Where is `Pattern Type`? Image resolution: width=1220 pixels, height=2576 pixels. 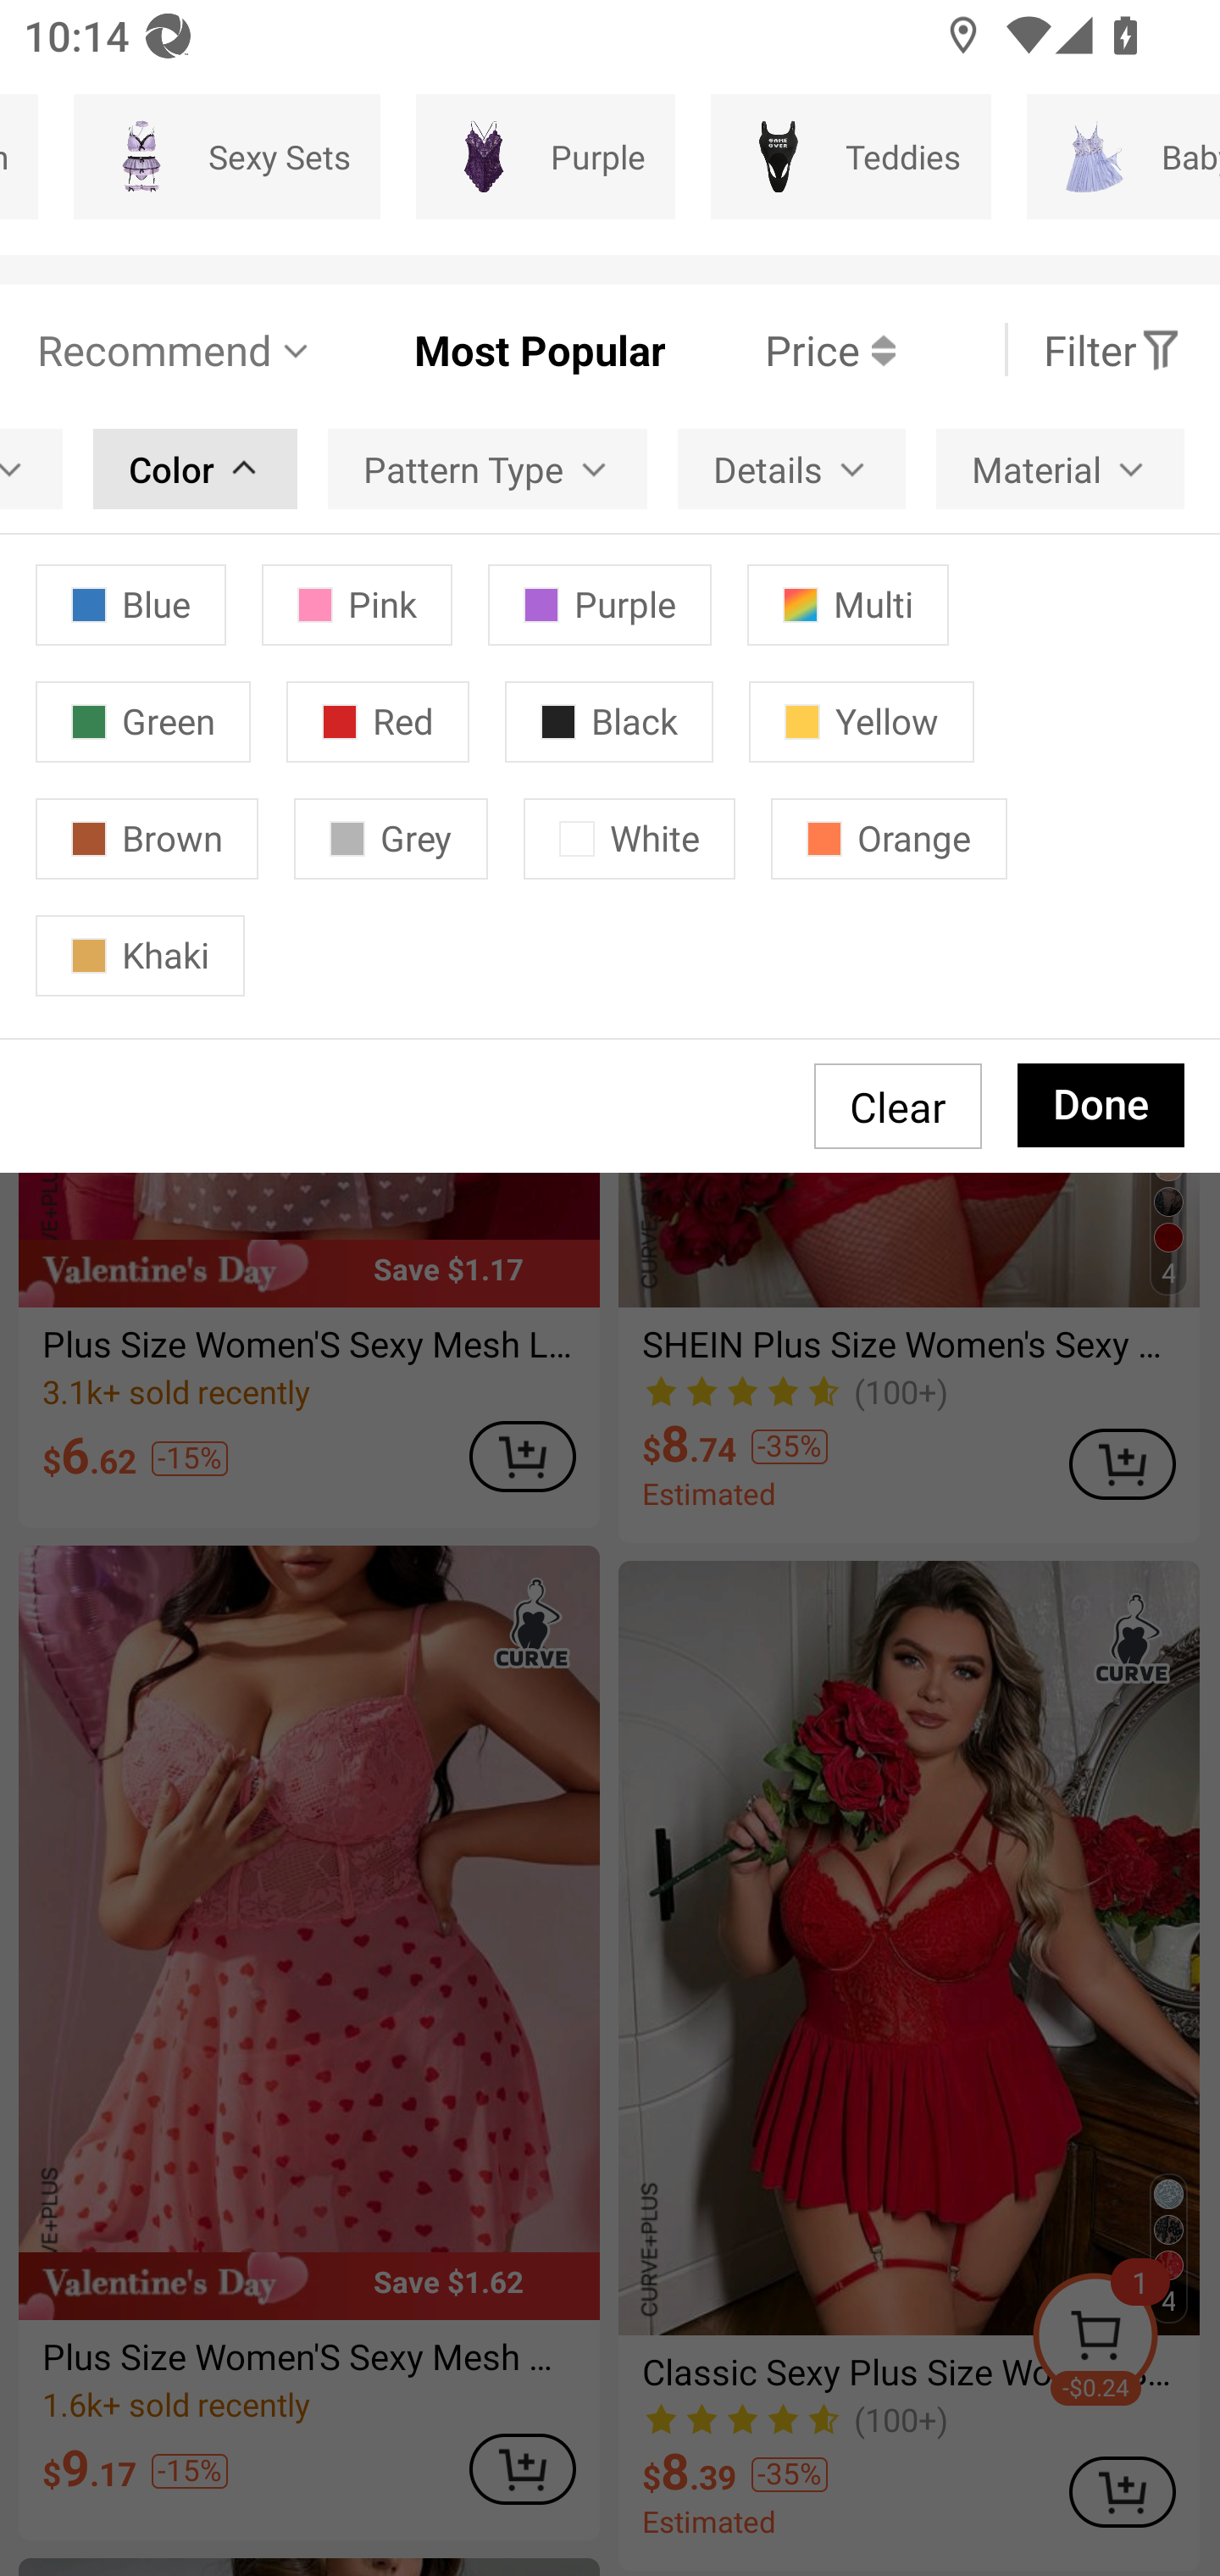 Pattern Type is located at coordinates (488, 468).